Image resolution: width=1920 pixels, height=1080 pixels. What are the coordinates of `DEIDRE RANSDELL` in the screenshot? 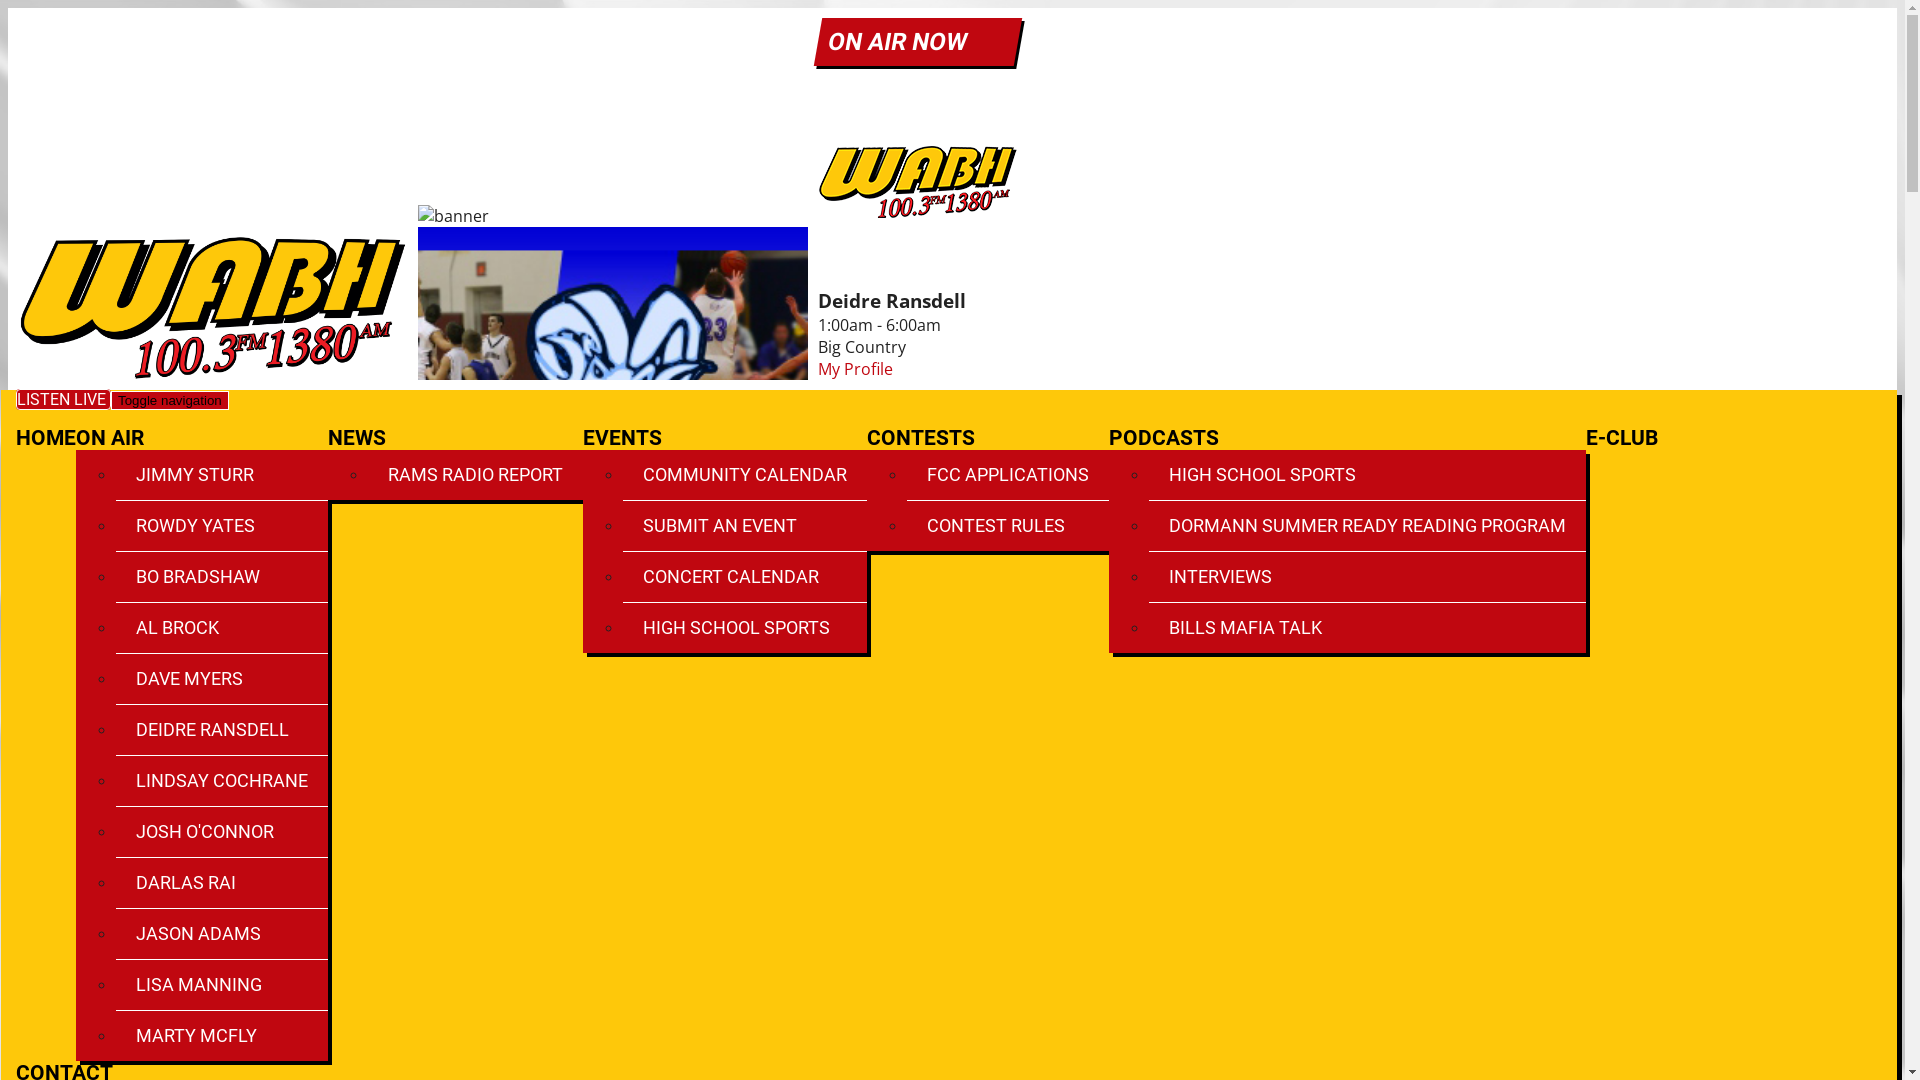 It's located at (222, 730).